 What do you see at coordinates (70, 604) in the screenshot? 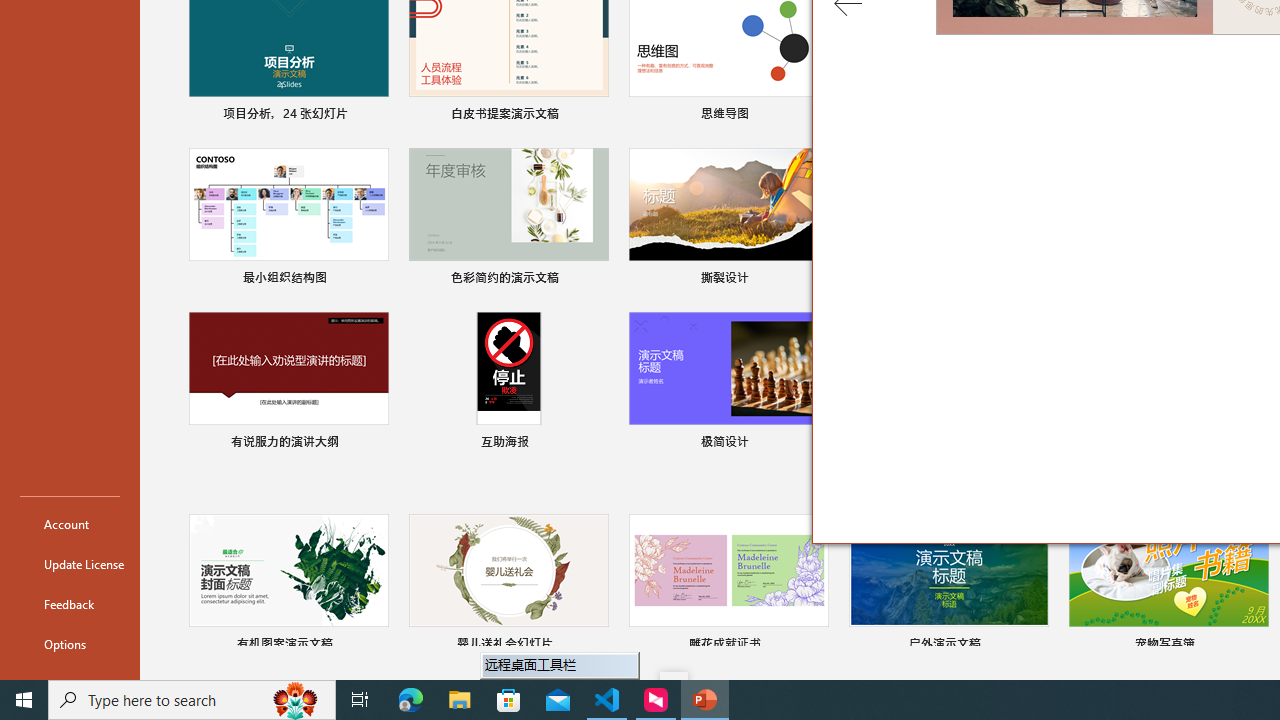
I see `Feedback` at bounding box center [70, 604].